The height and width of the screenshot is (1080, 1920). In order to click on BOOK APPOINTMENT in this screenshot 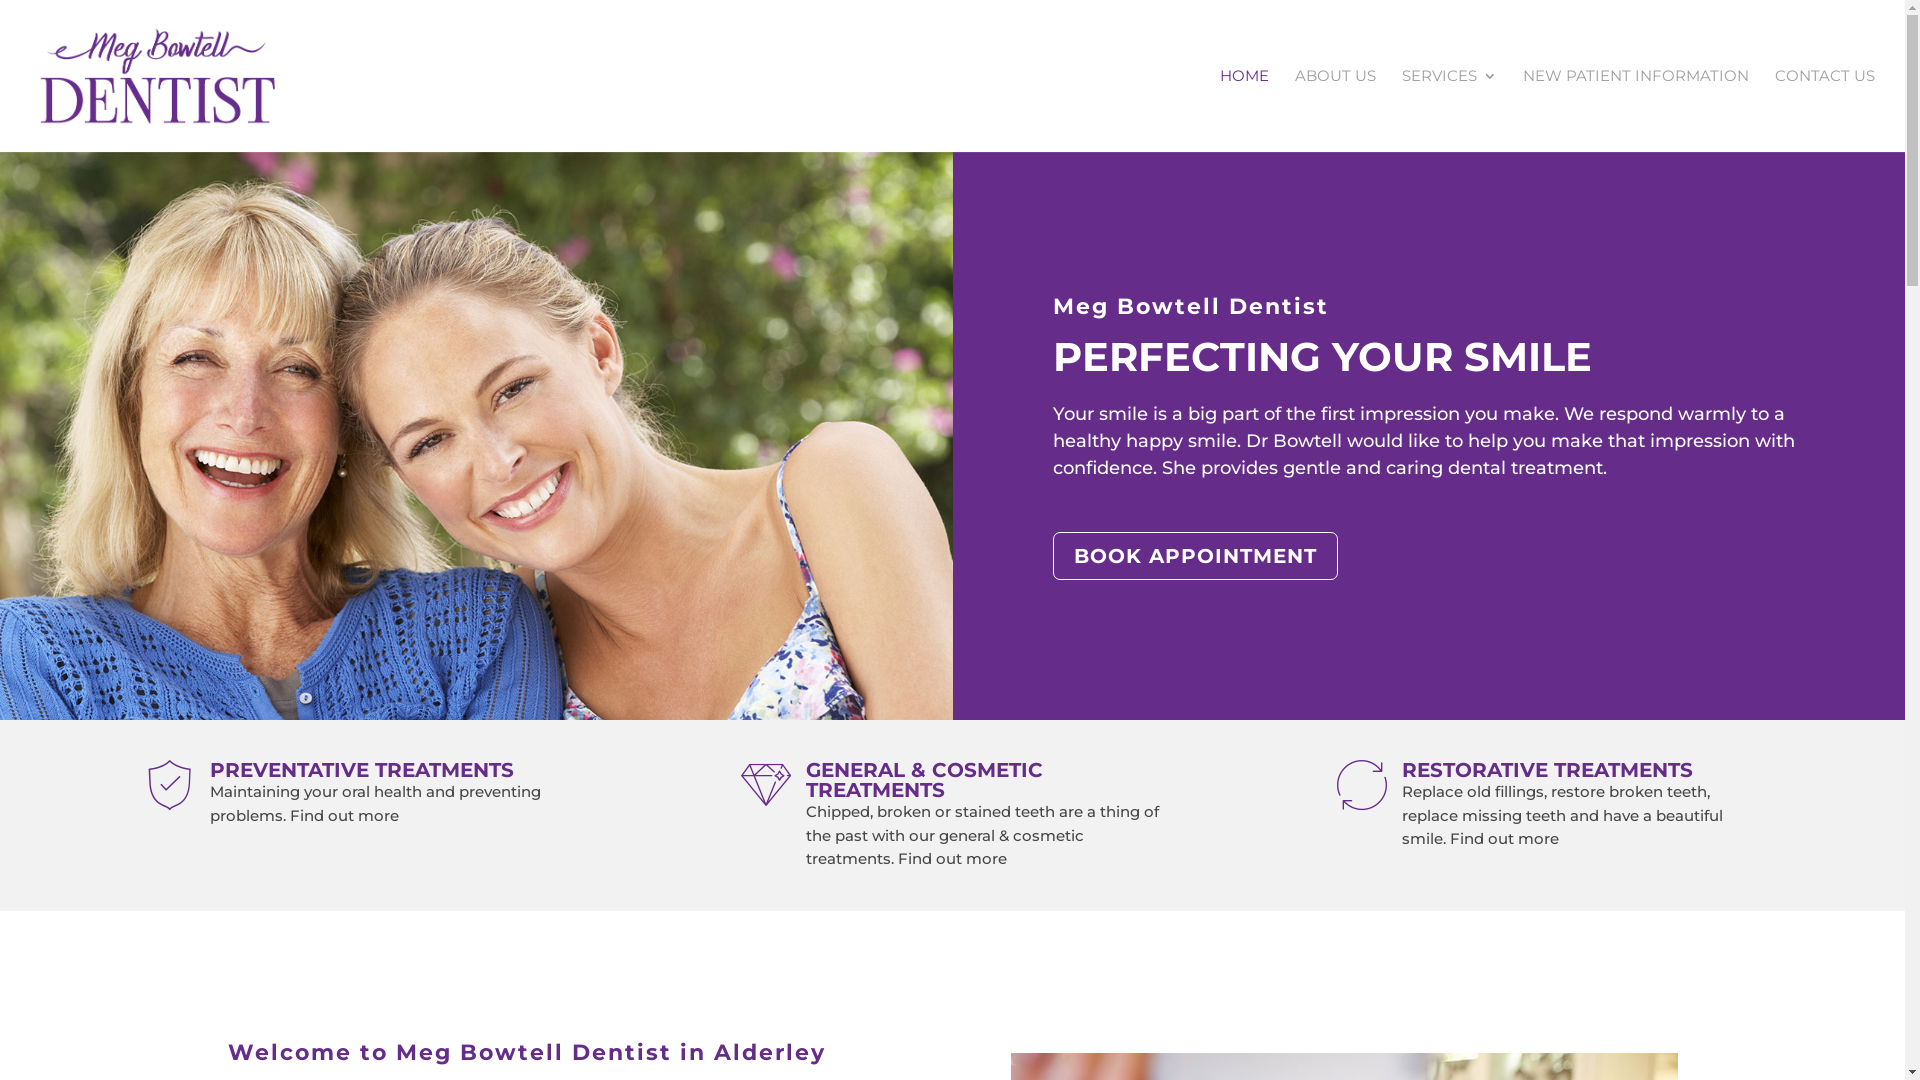, I will do `click(1194, 556)`.